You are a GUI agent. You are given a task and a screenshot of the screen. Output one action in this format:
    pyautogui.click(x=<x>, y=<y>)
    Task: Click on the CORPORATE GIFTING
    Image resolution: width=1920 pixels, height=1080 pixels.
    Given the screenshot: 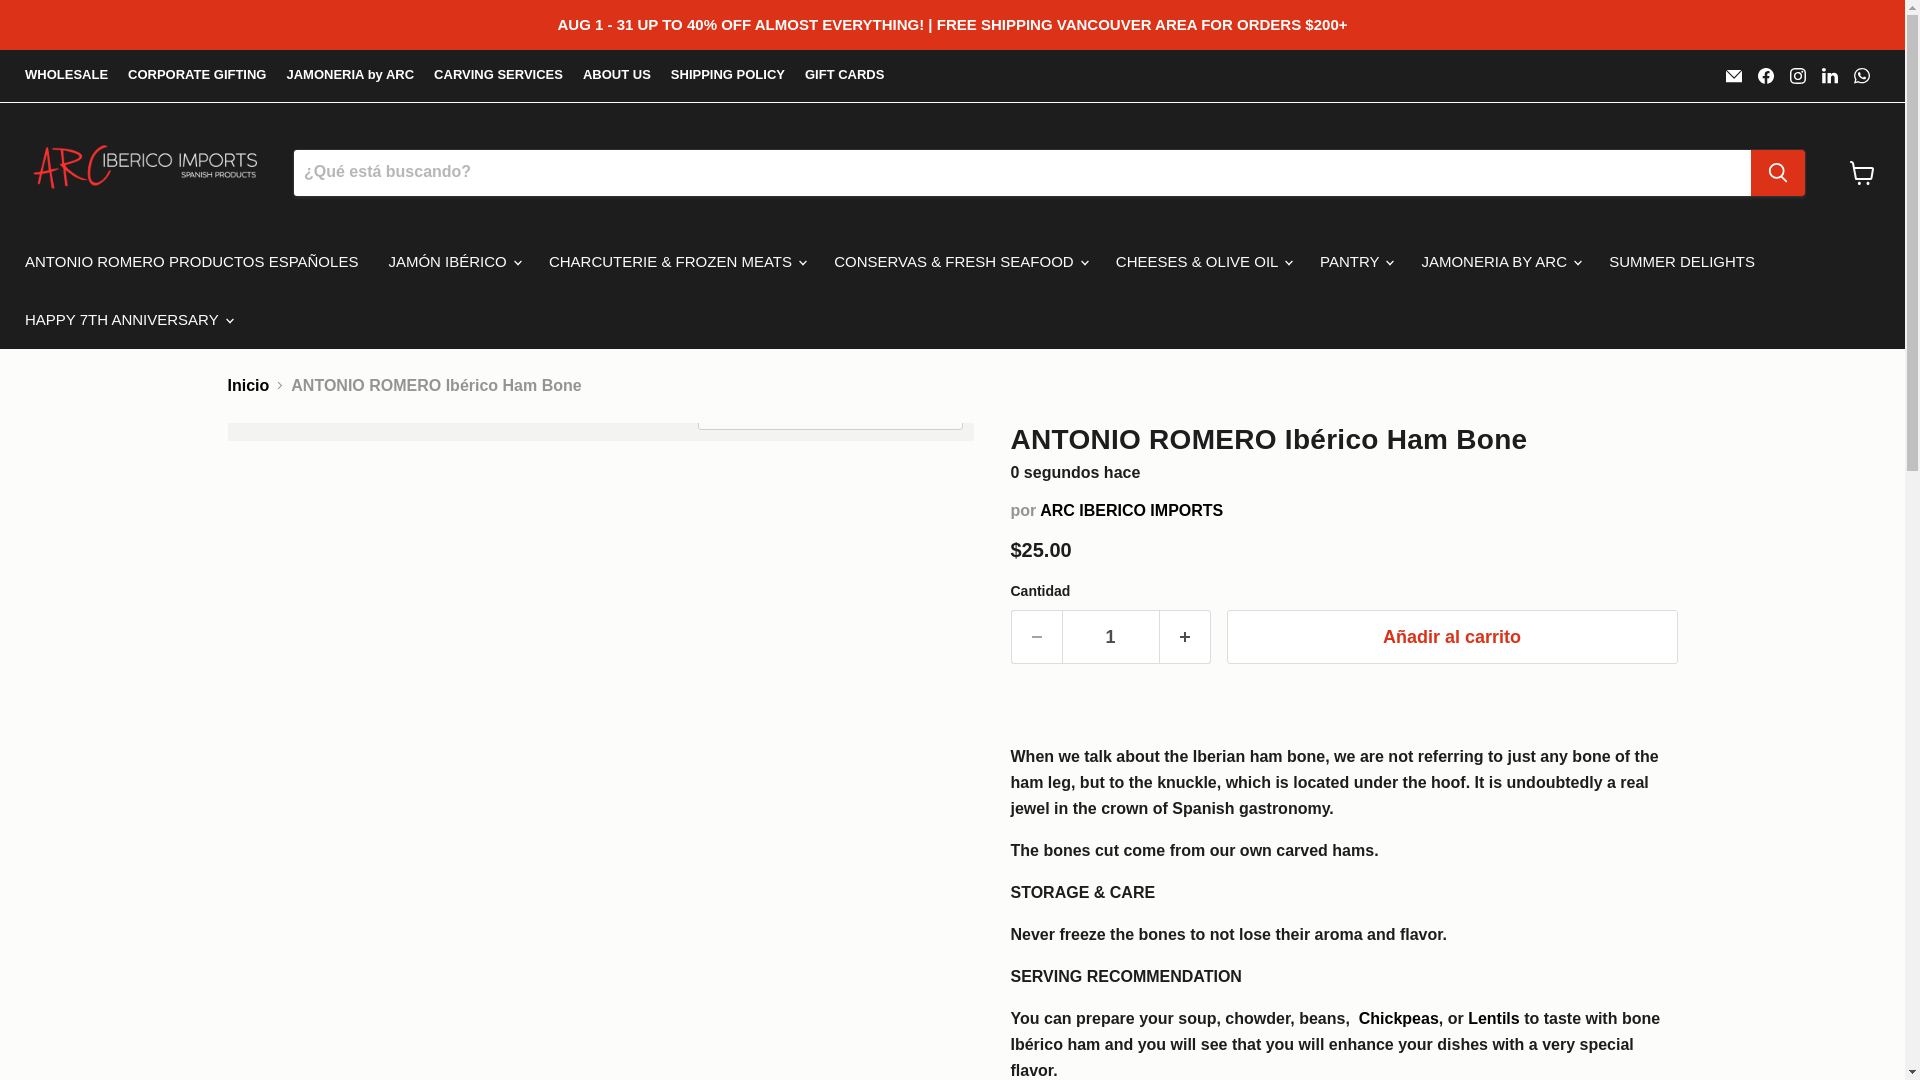 What is the action you would take?
    pyautogui.click(x=197, y=76)
    